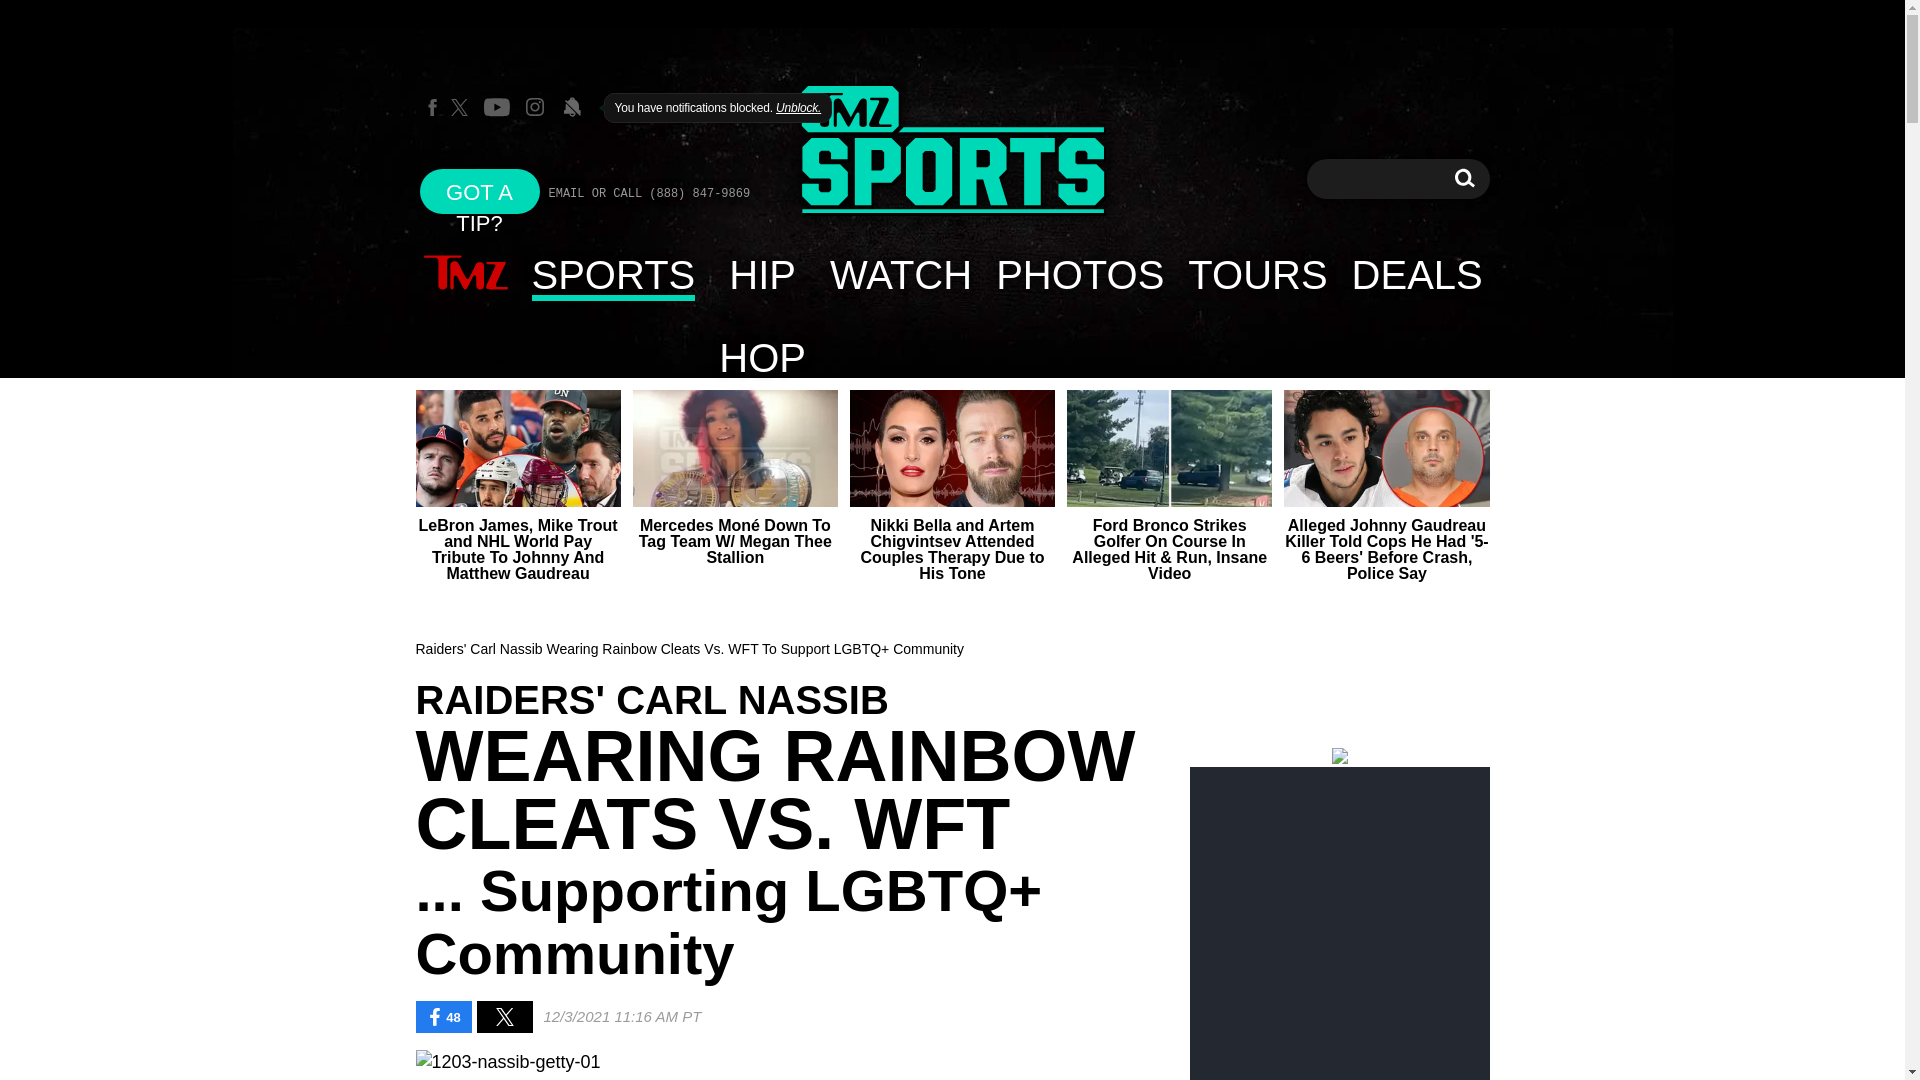  Describe the element at coordinates (466, 274) in the screenshot. I see `NEWS` at that location.